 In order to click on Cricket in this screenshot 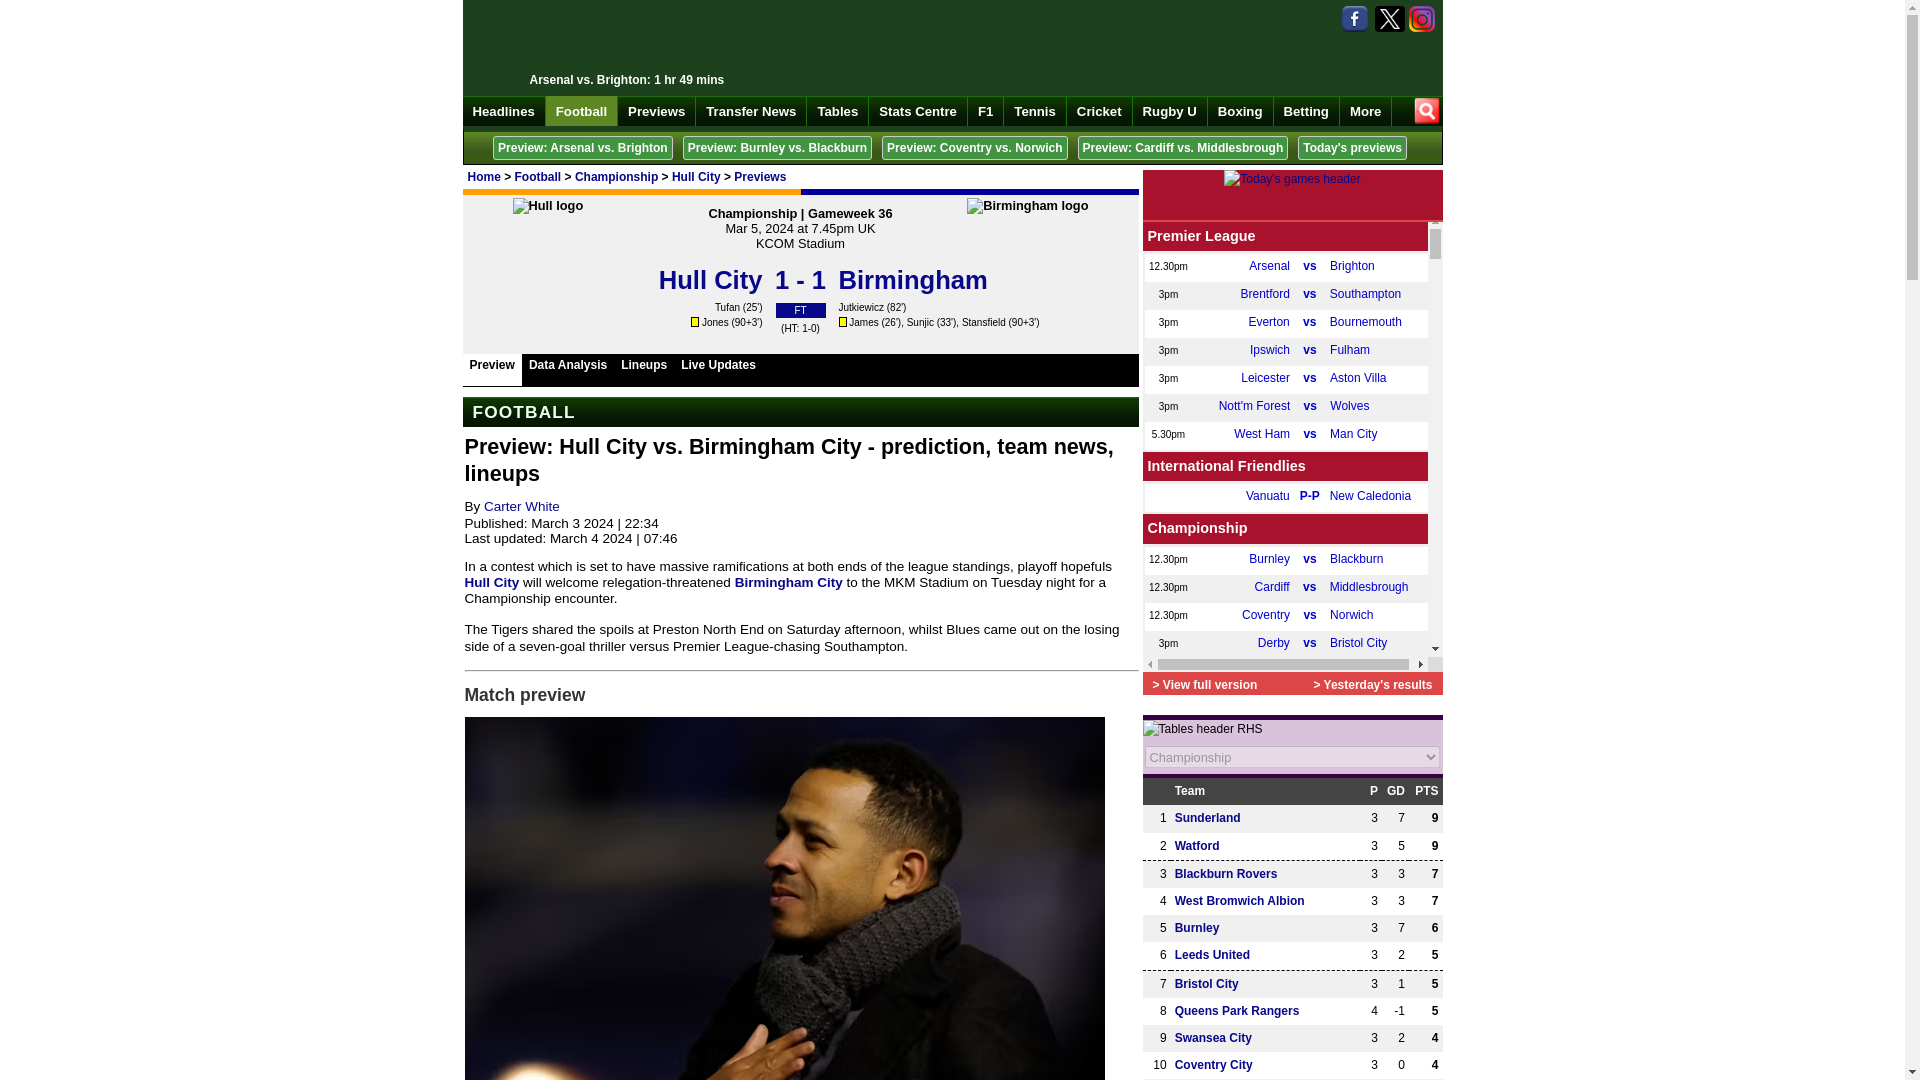, I will do `click(1100, 111)`.